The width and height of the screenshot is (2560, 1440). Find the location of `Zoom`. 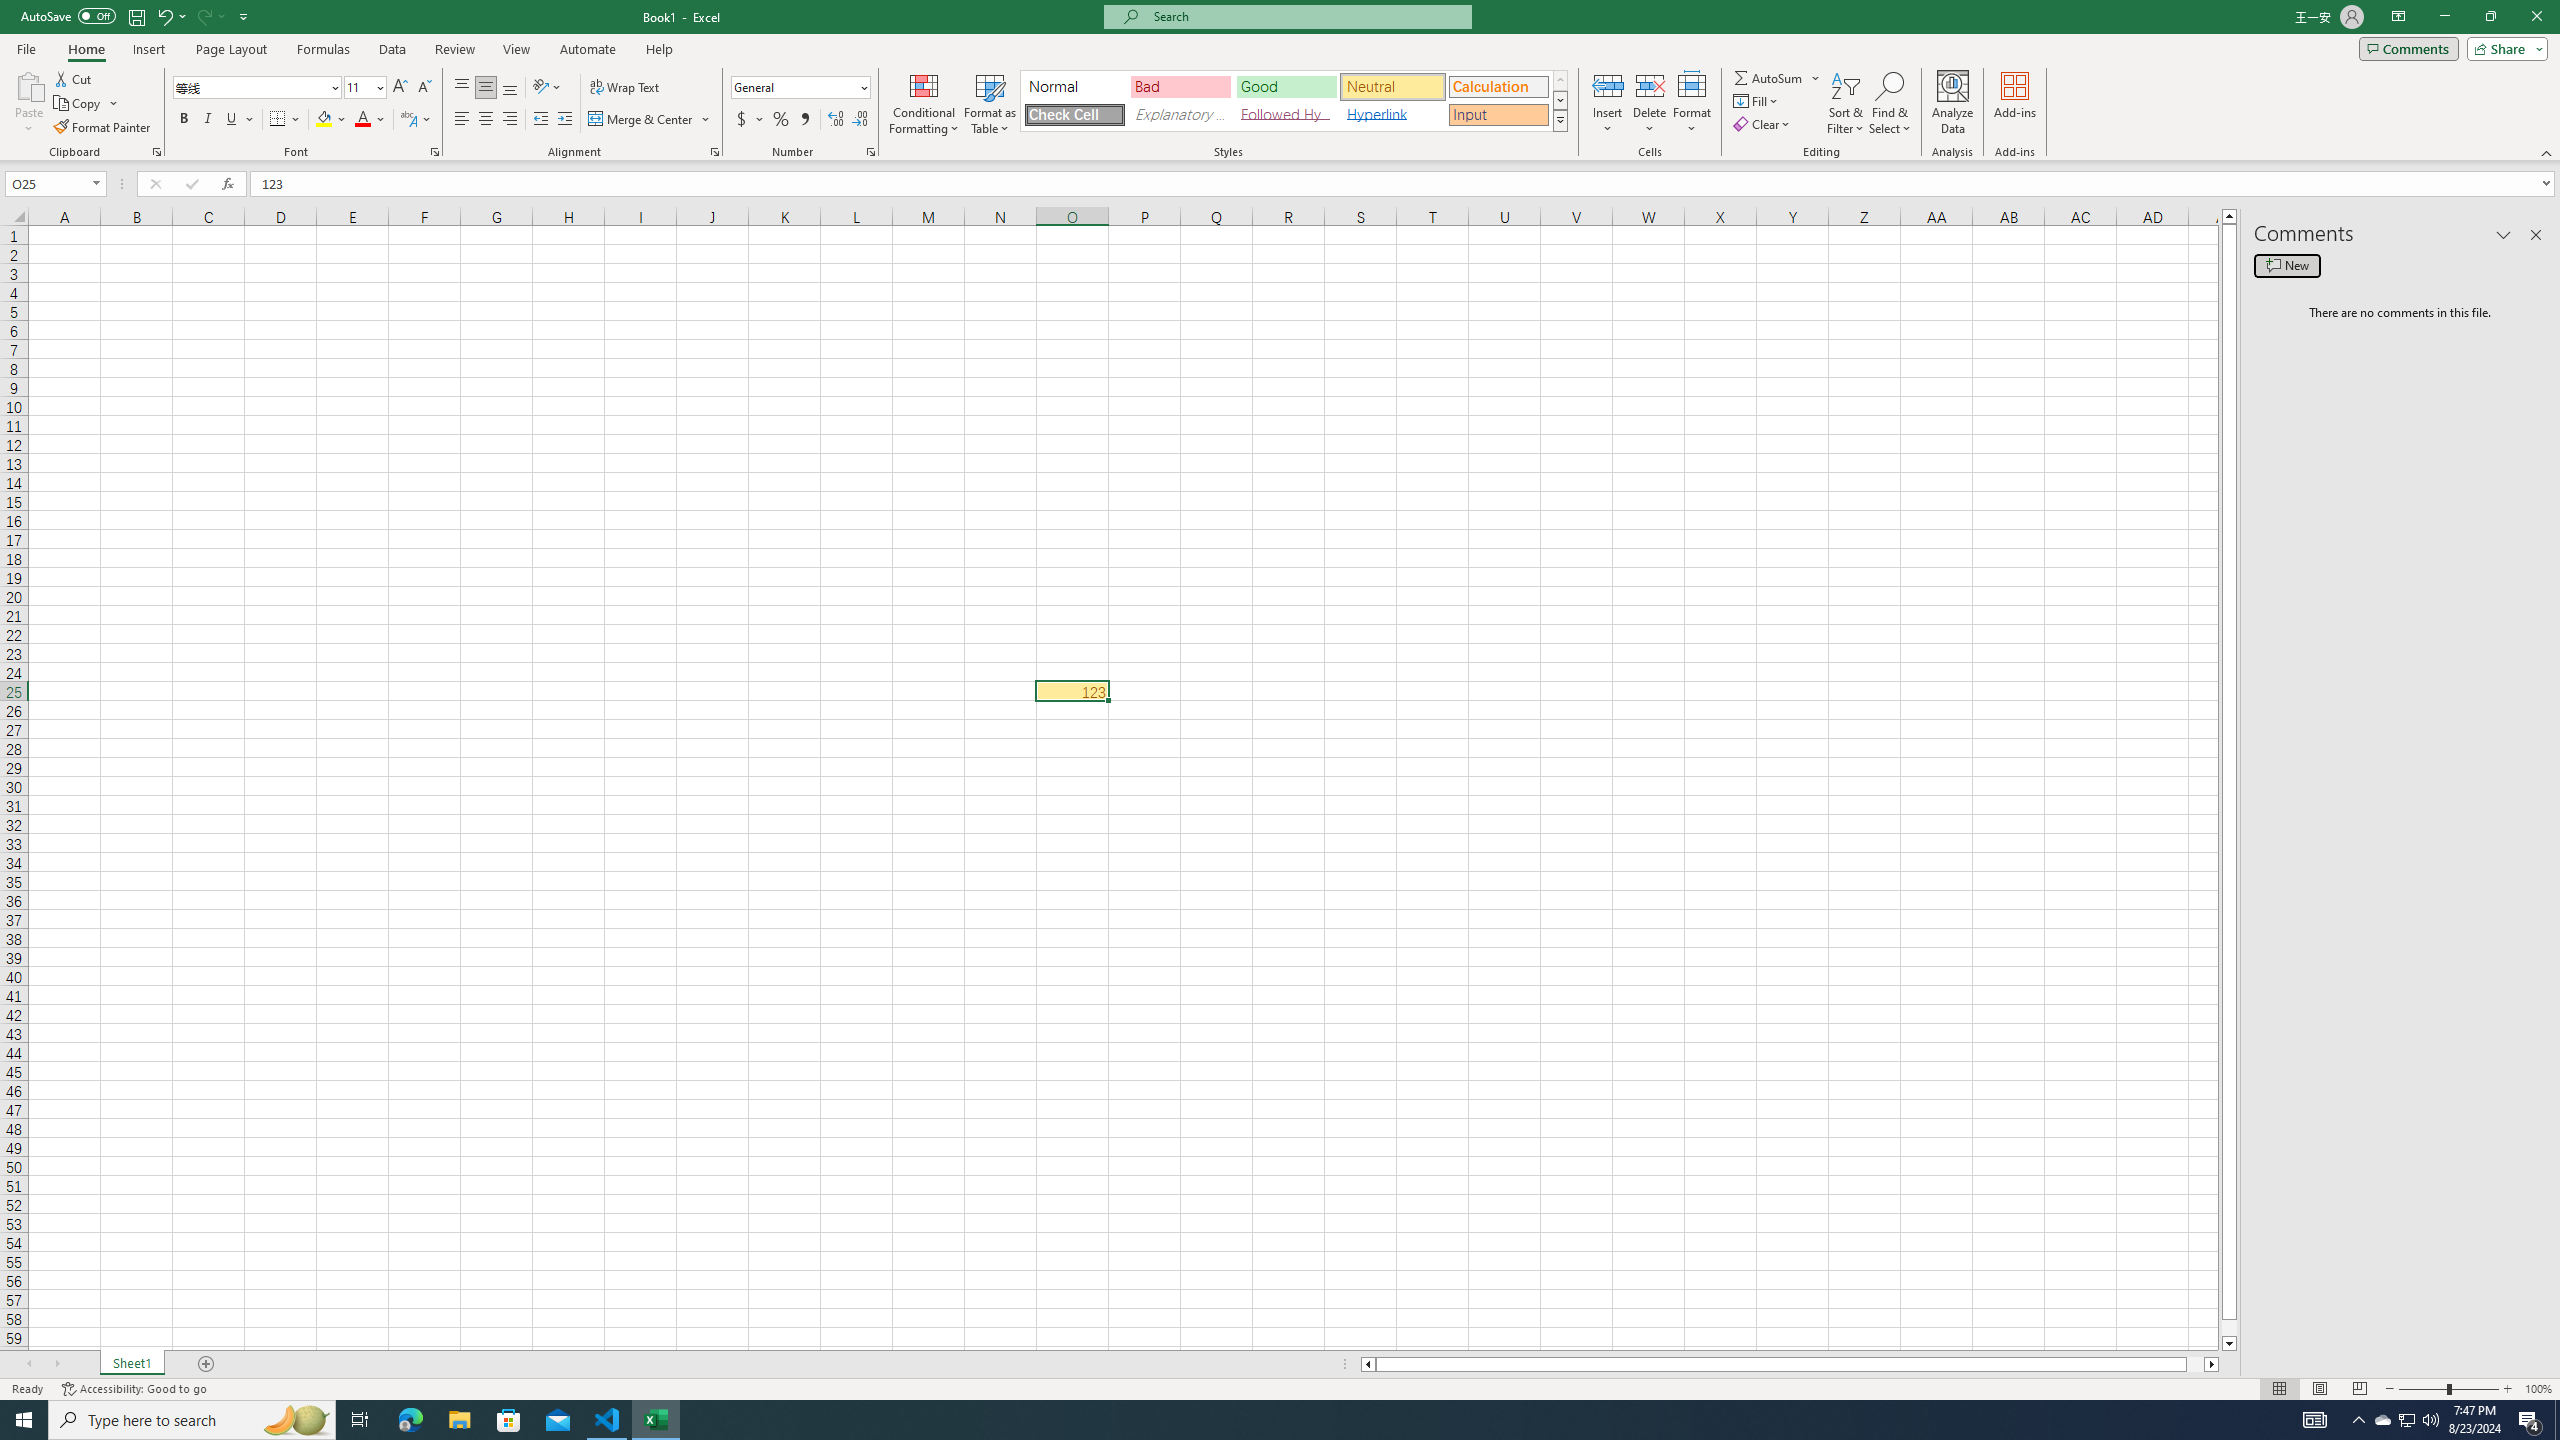

Zoom is located at coordinates (2448, 1389).